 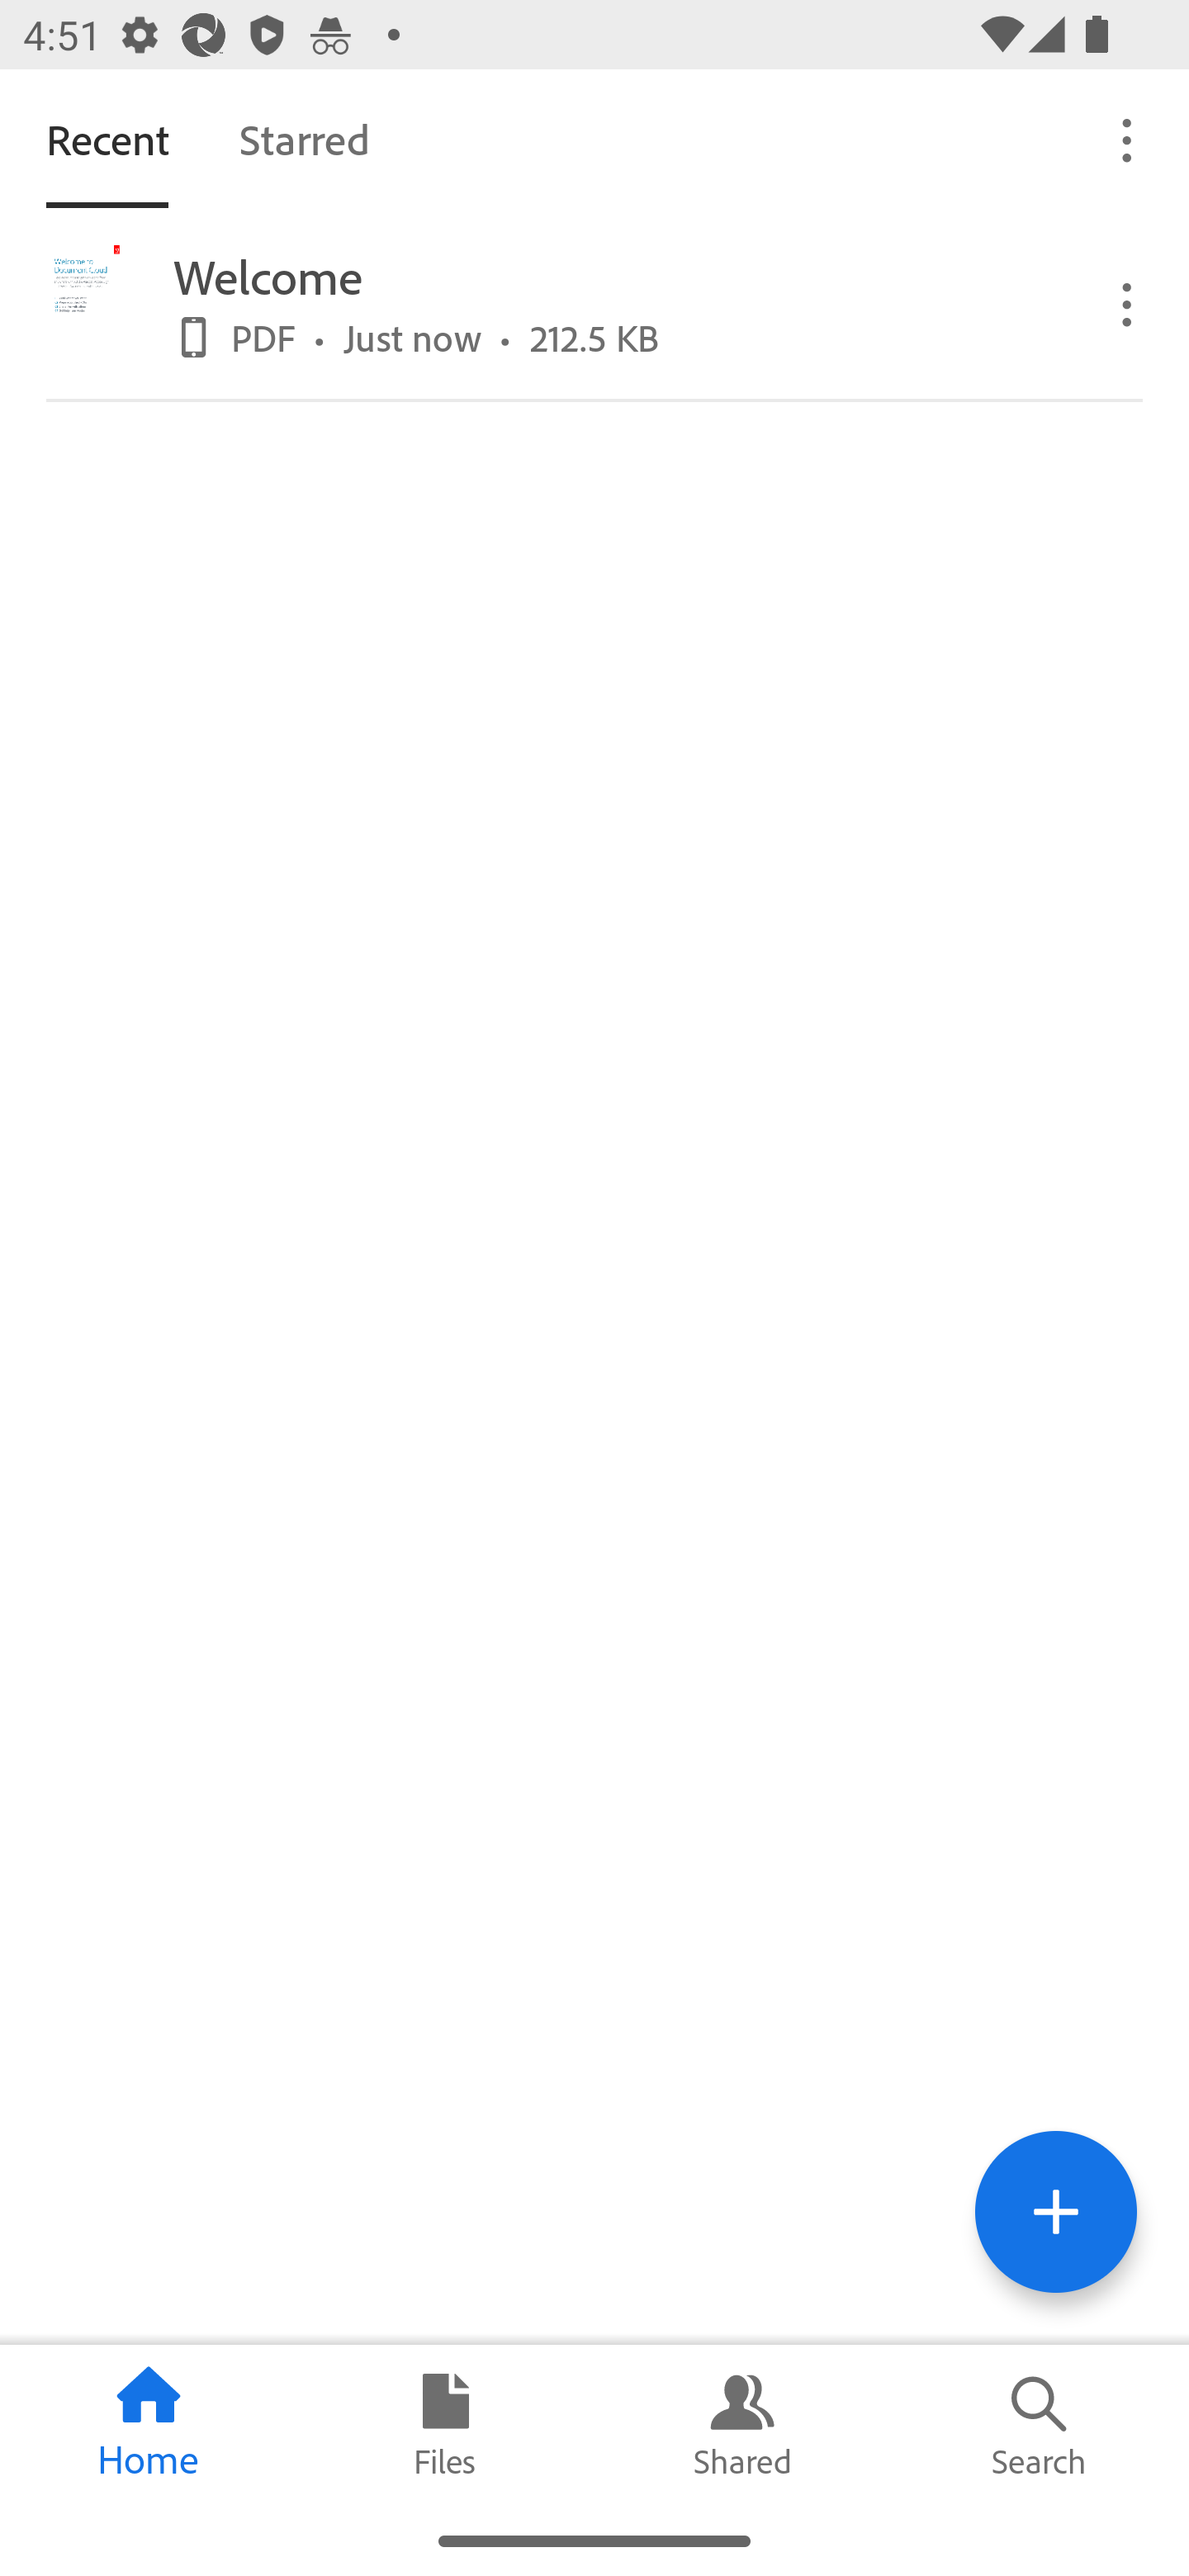 What do you see at coordinates (107, 139) in the screenshot?
I see `Recent` at bounding box center [107, 139].